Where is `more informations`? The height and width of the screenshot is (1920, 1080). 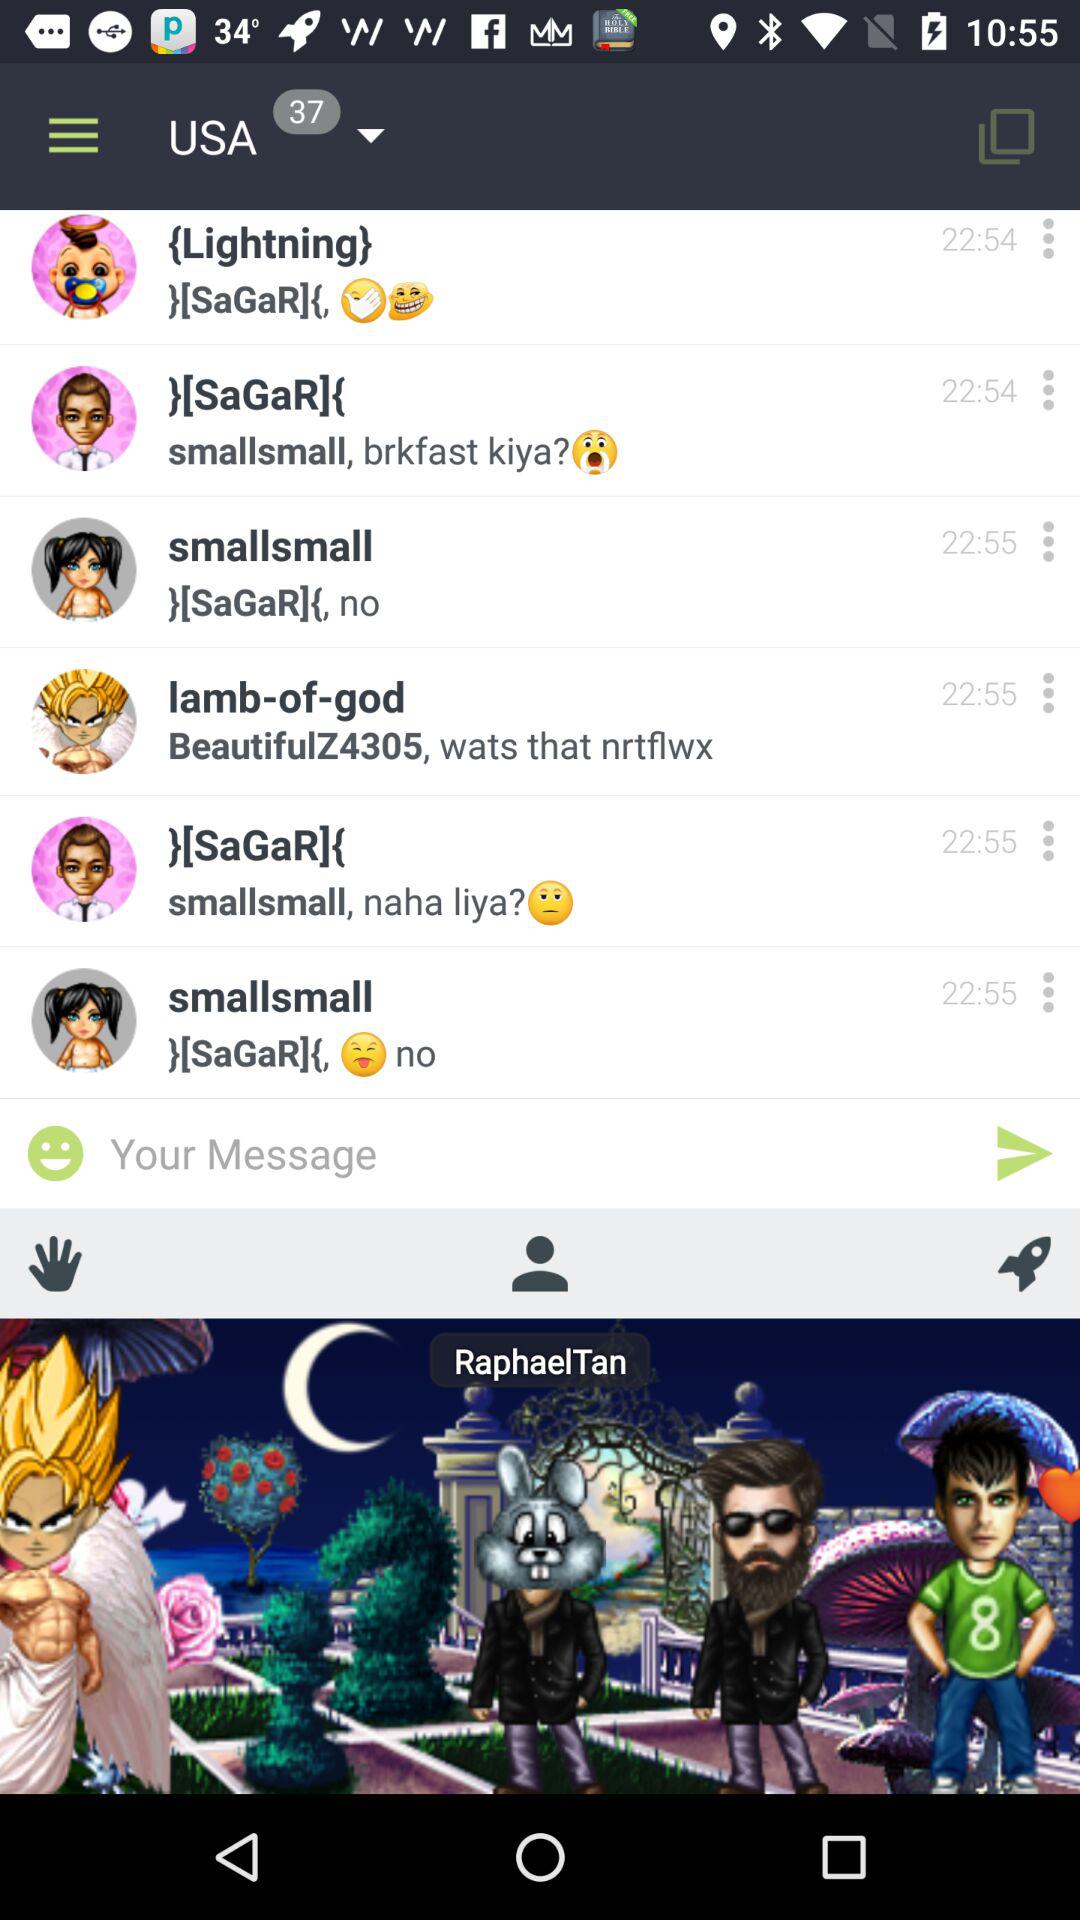
more informations is located at coordinates (1048, 840).